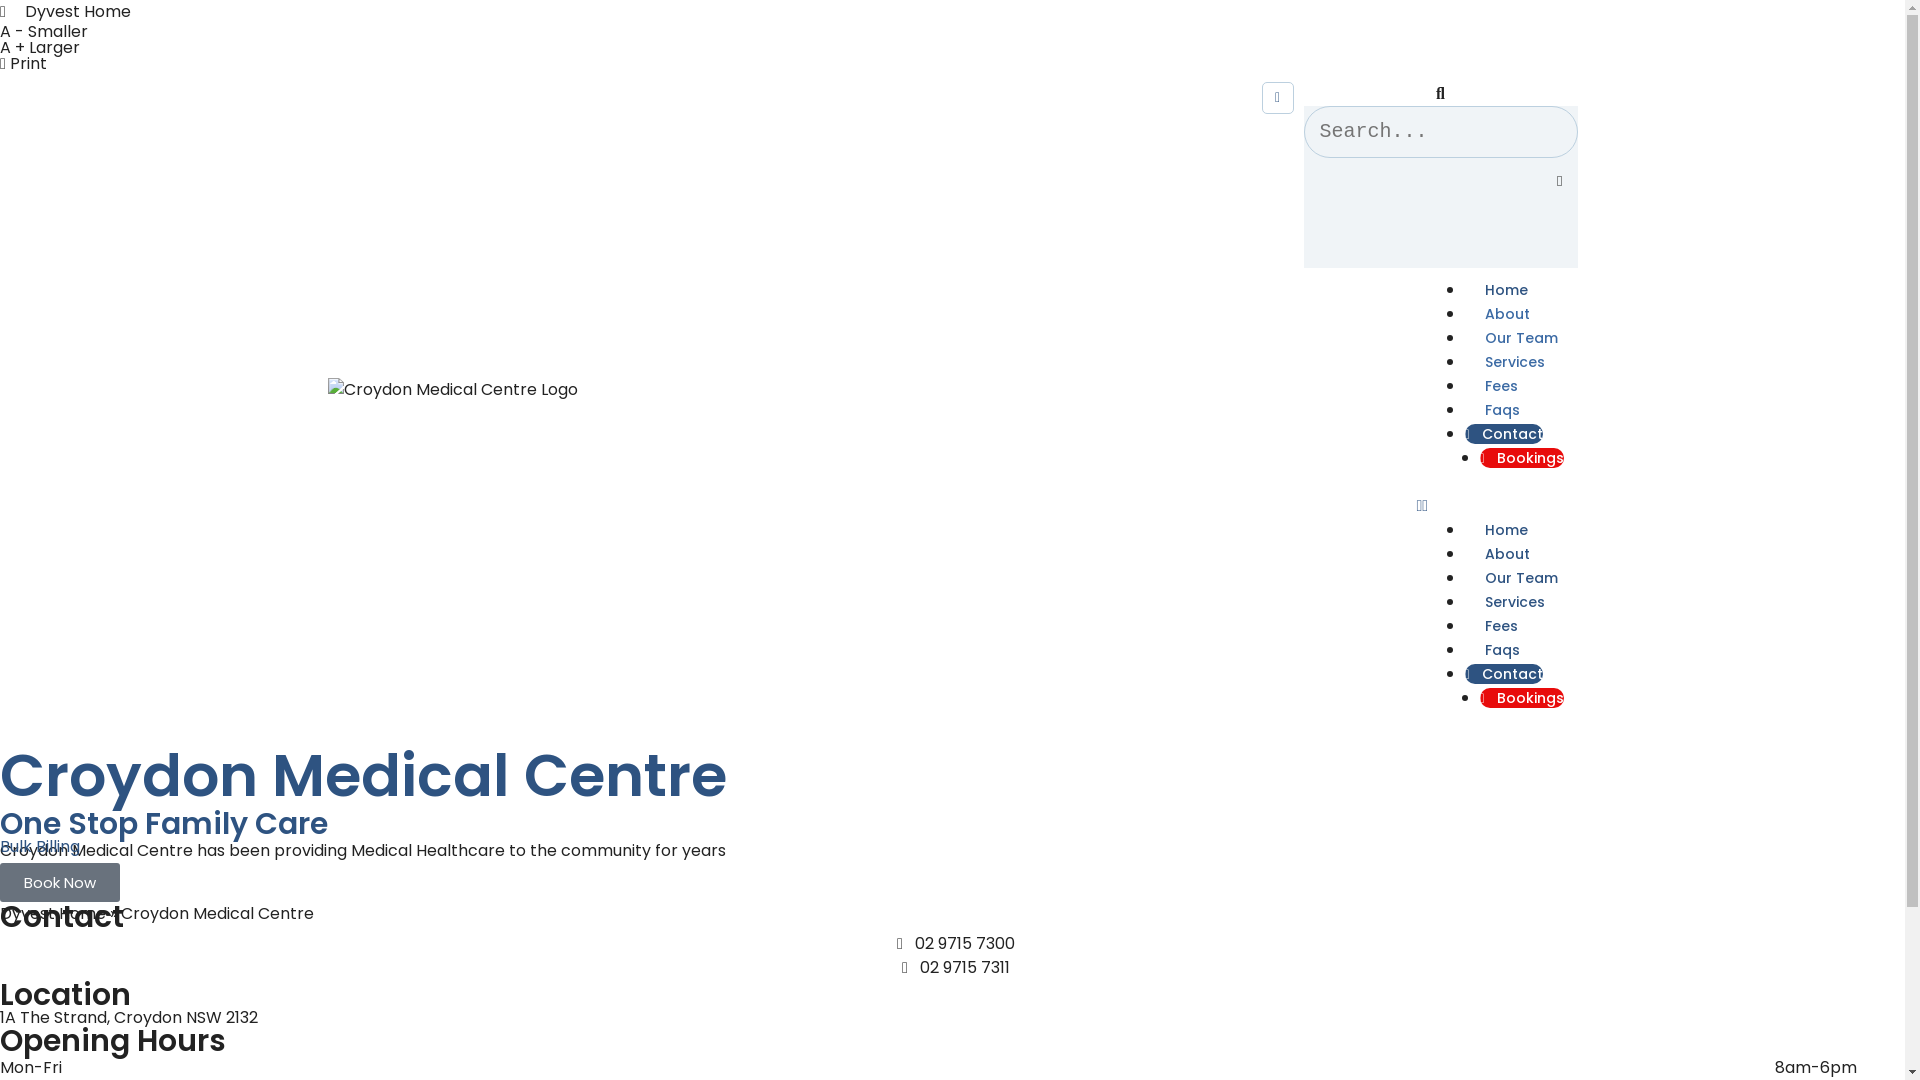  Describe the element at coordinates (1506, 293) in the screenshot. I see `Home` at that location.